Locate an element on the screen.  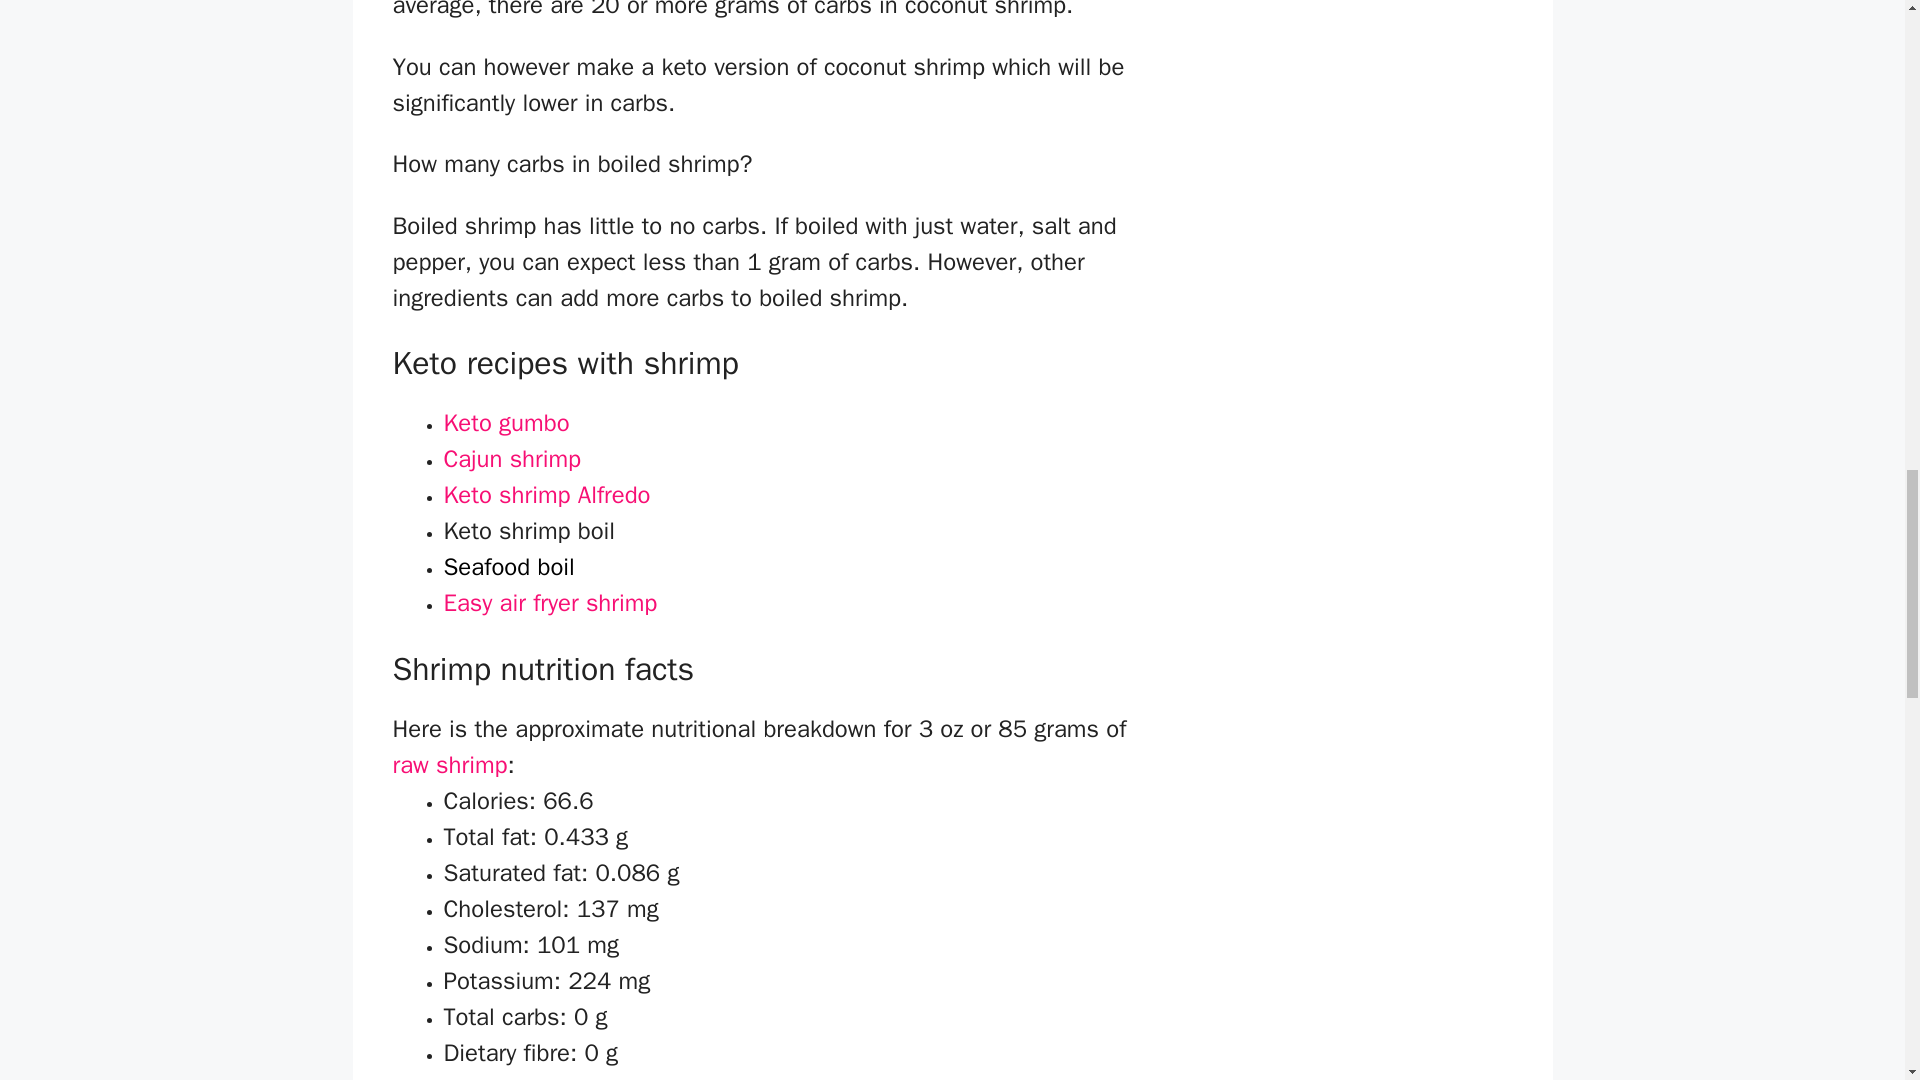
Cajun shrimp is located at coordinates (512, 461).